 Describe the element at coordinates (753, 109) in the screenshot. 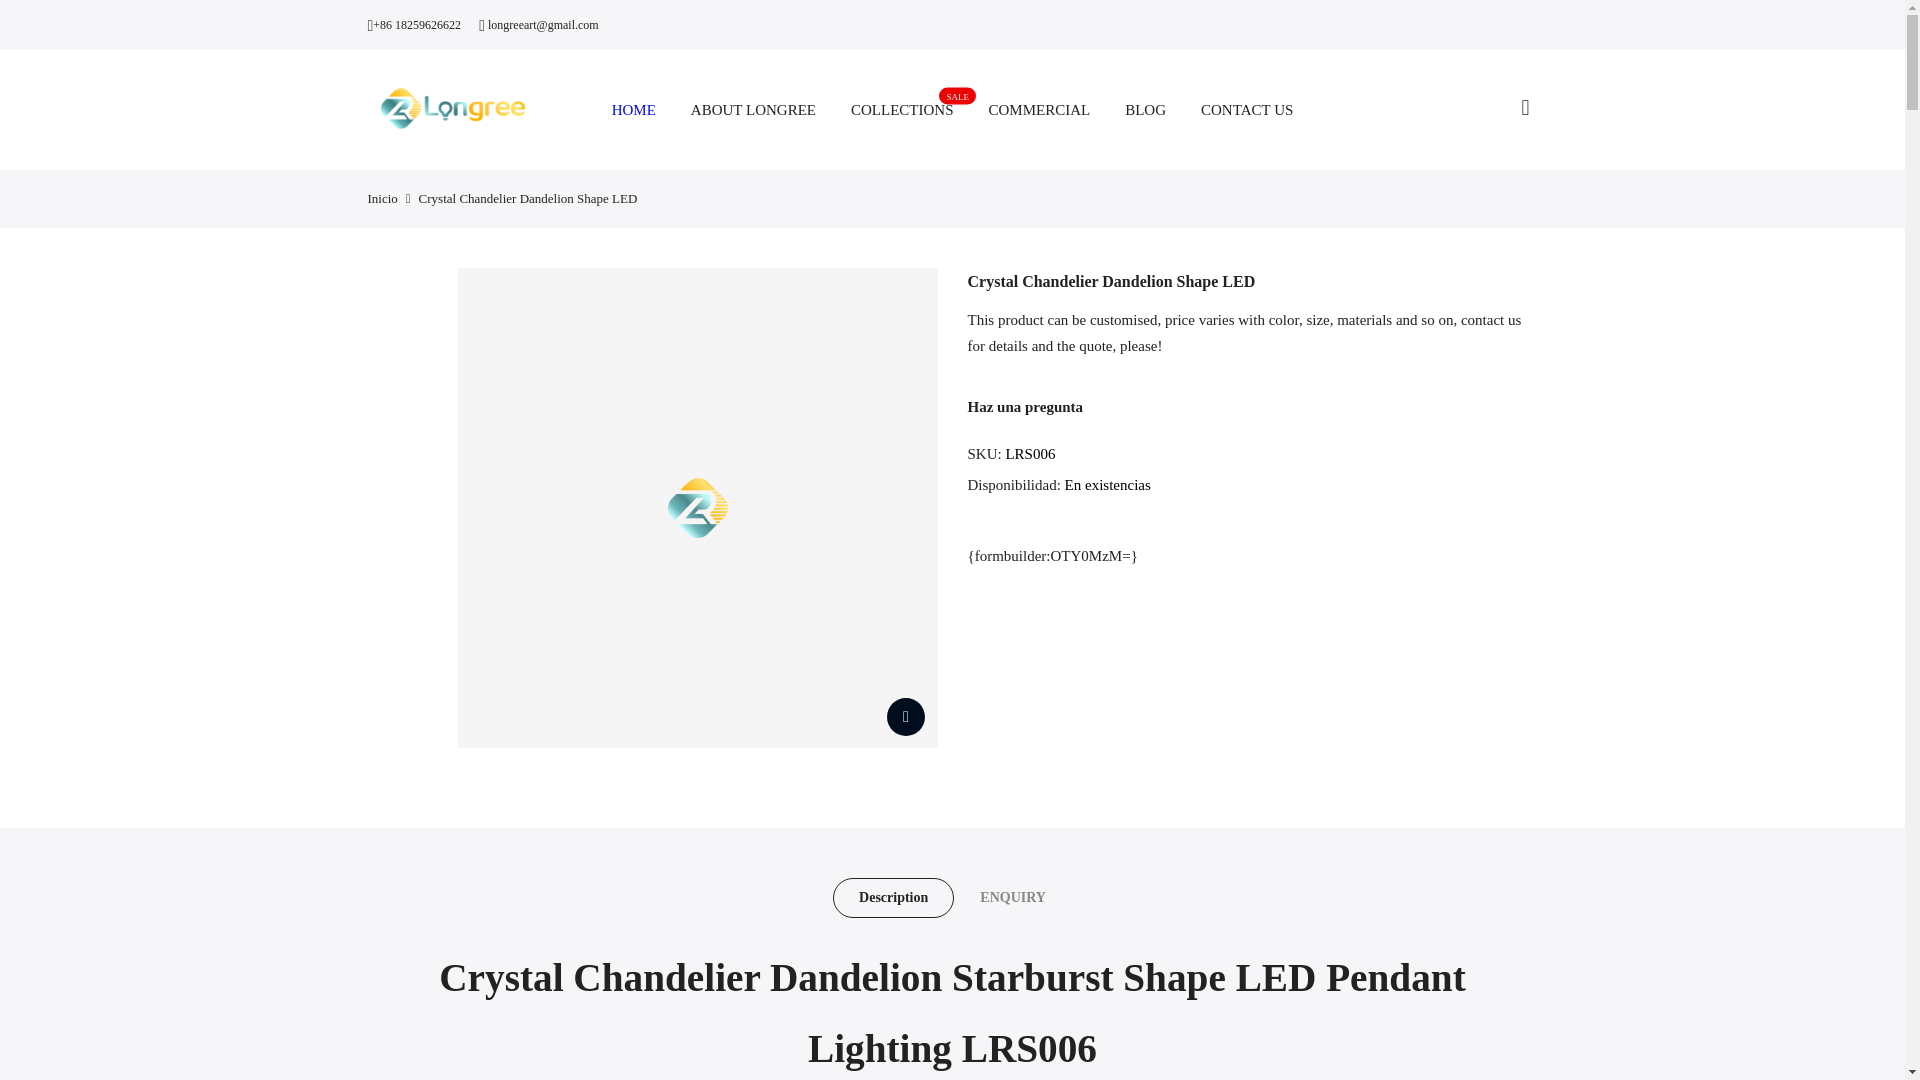

I see `FAQs` at that location.